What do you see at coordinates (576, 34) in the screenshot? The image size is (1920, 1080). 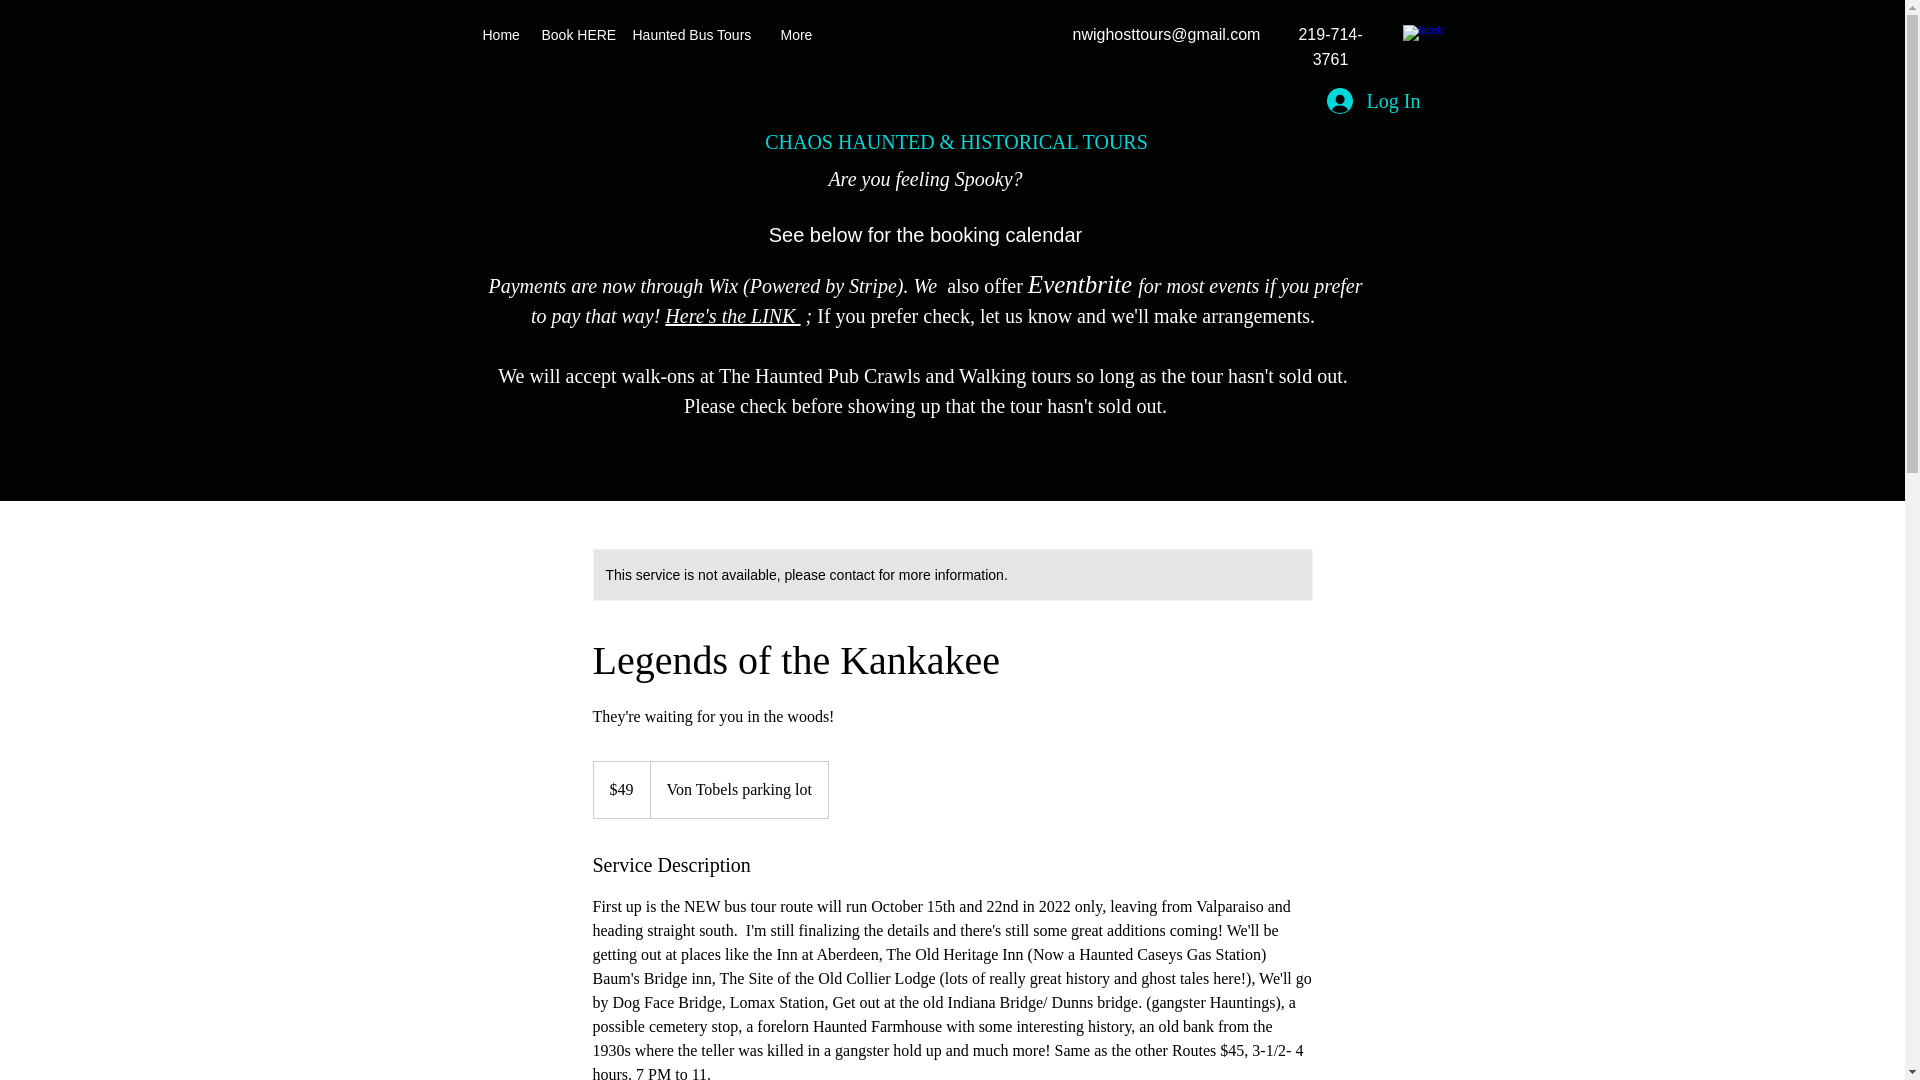 I see `Book HERE` at bounding box center [576, 34].